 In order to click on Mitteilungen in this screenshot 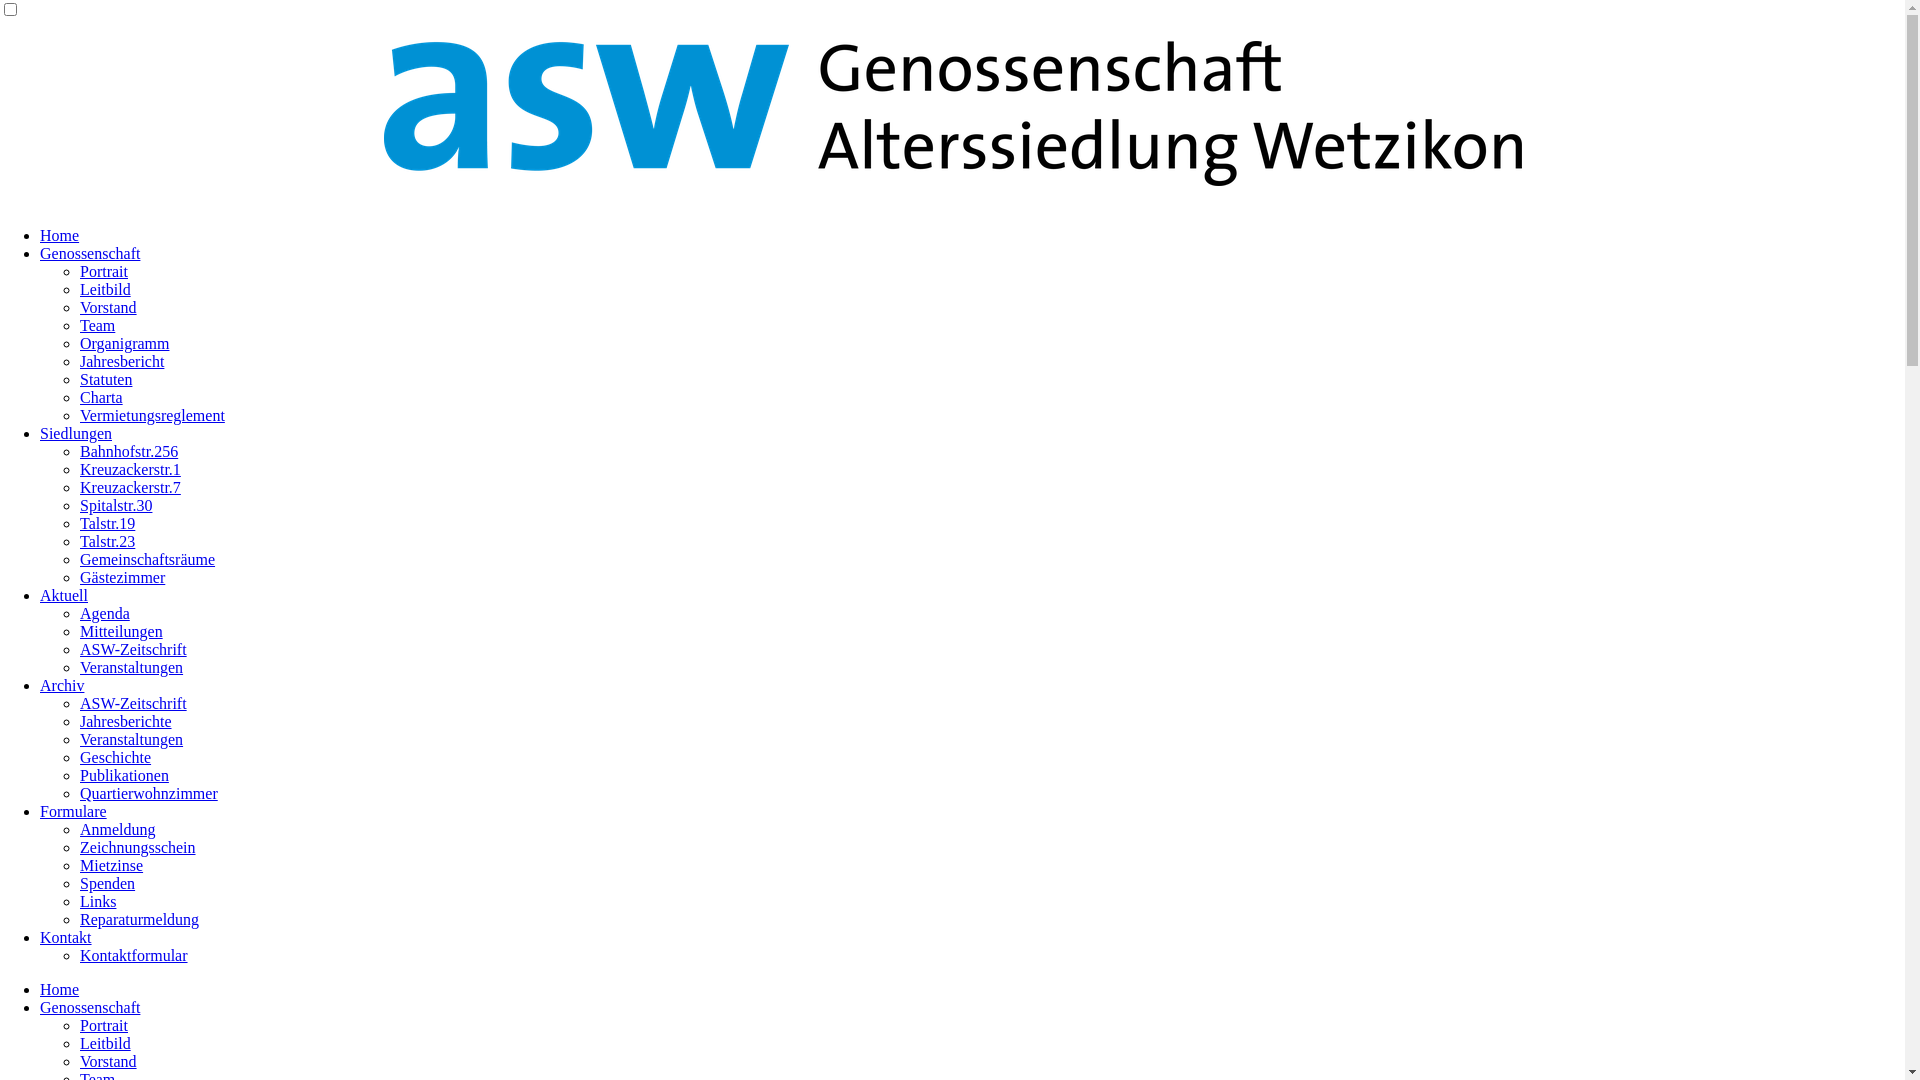, I will do `click(122, 632)`.